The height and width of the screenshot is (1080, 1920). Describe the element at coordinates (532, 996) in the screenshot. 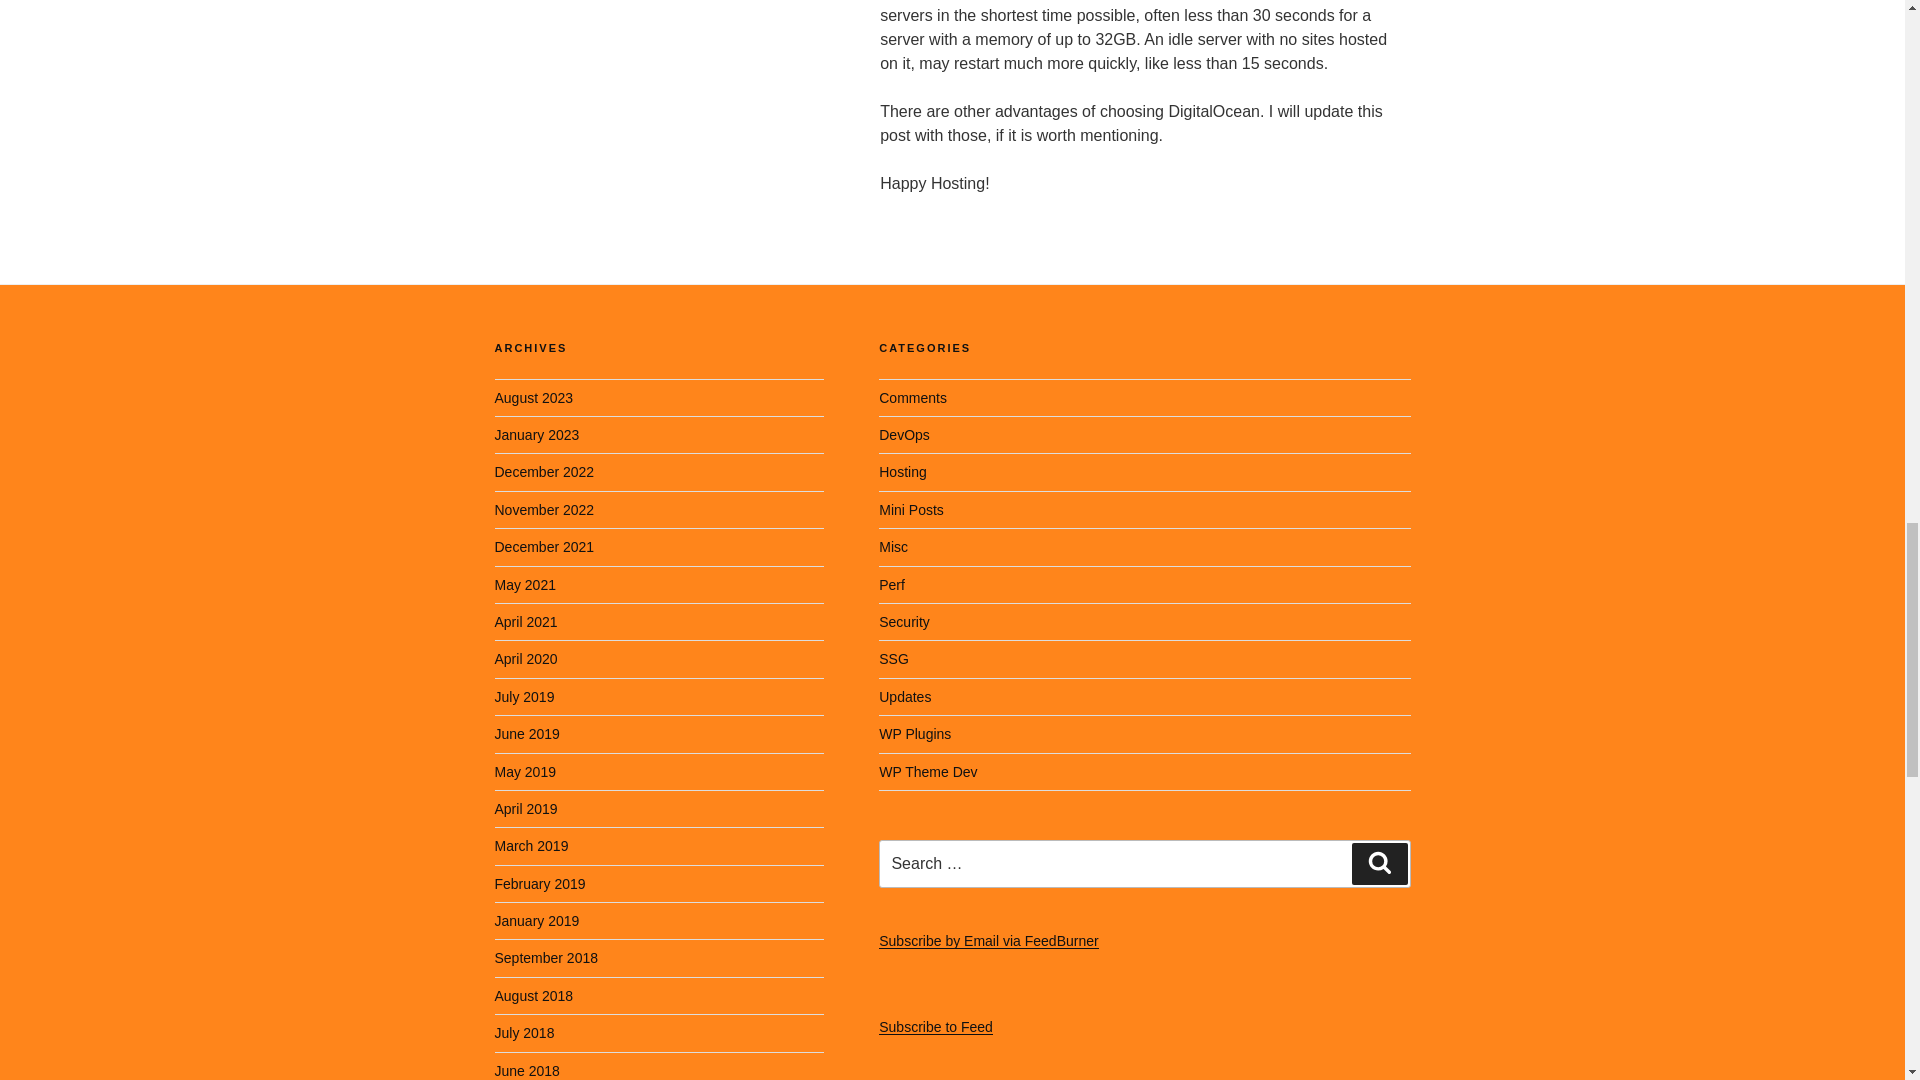

I see `August 2018` at that location.